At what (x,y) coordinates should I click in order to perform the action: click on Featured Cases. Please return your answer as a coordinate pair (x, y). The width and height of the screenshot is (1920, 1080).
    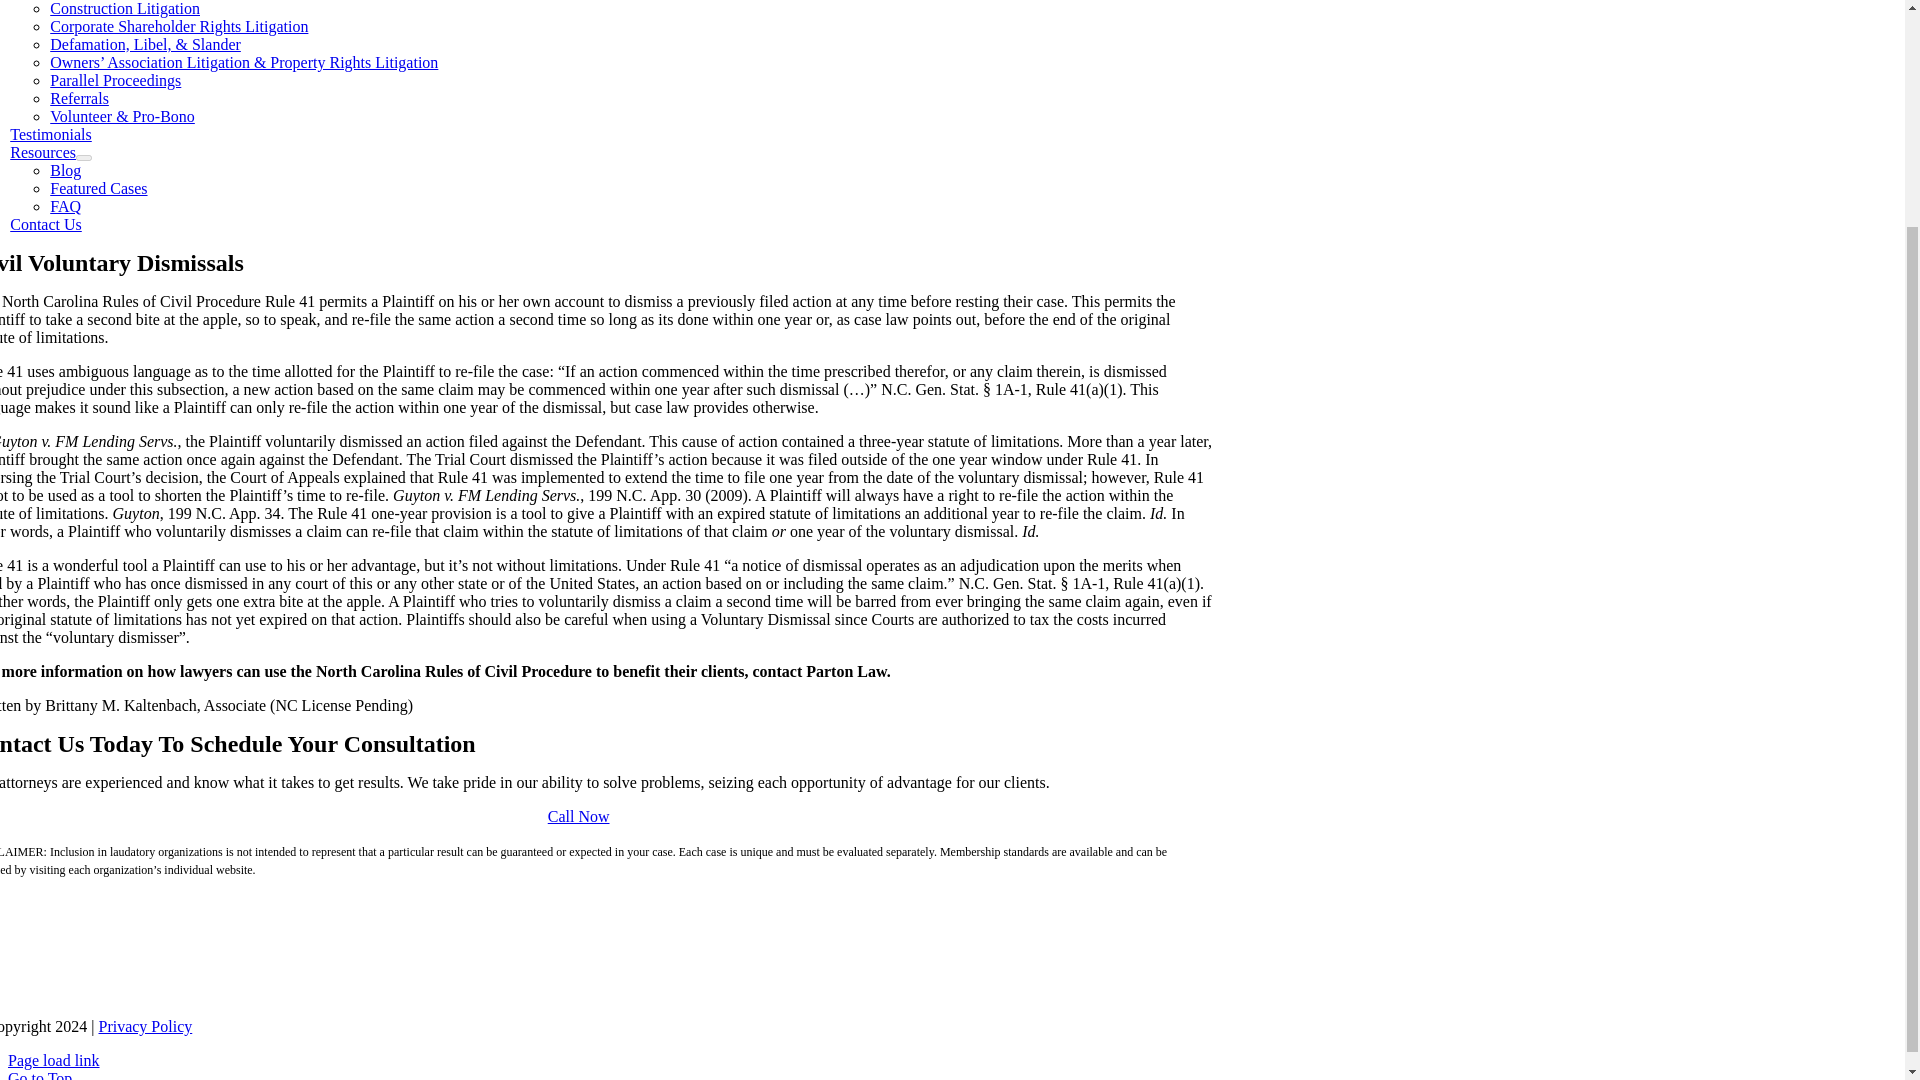
    Looking at the image, I should click on (98, 188).